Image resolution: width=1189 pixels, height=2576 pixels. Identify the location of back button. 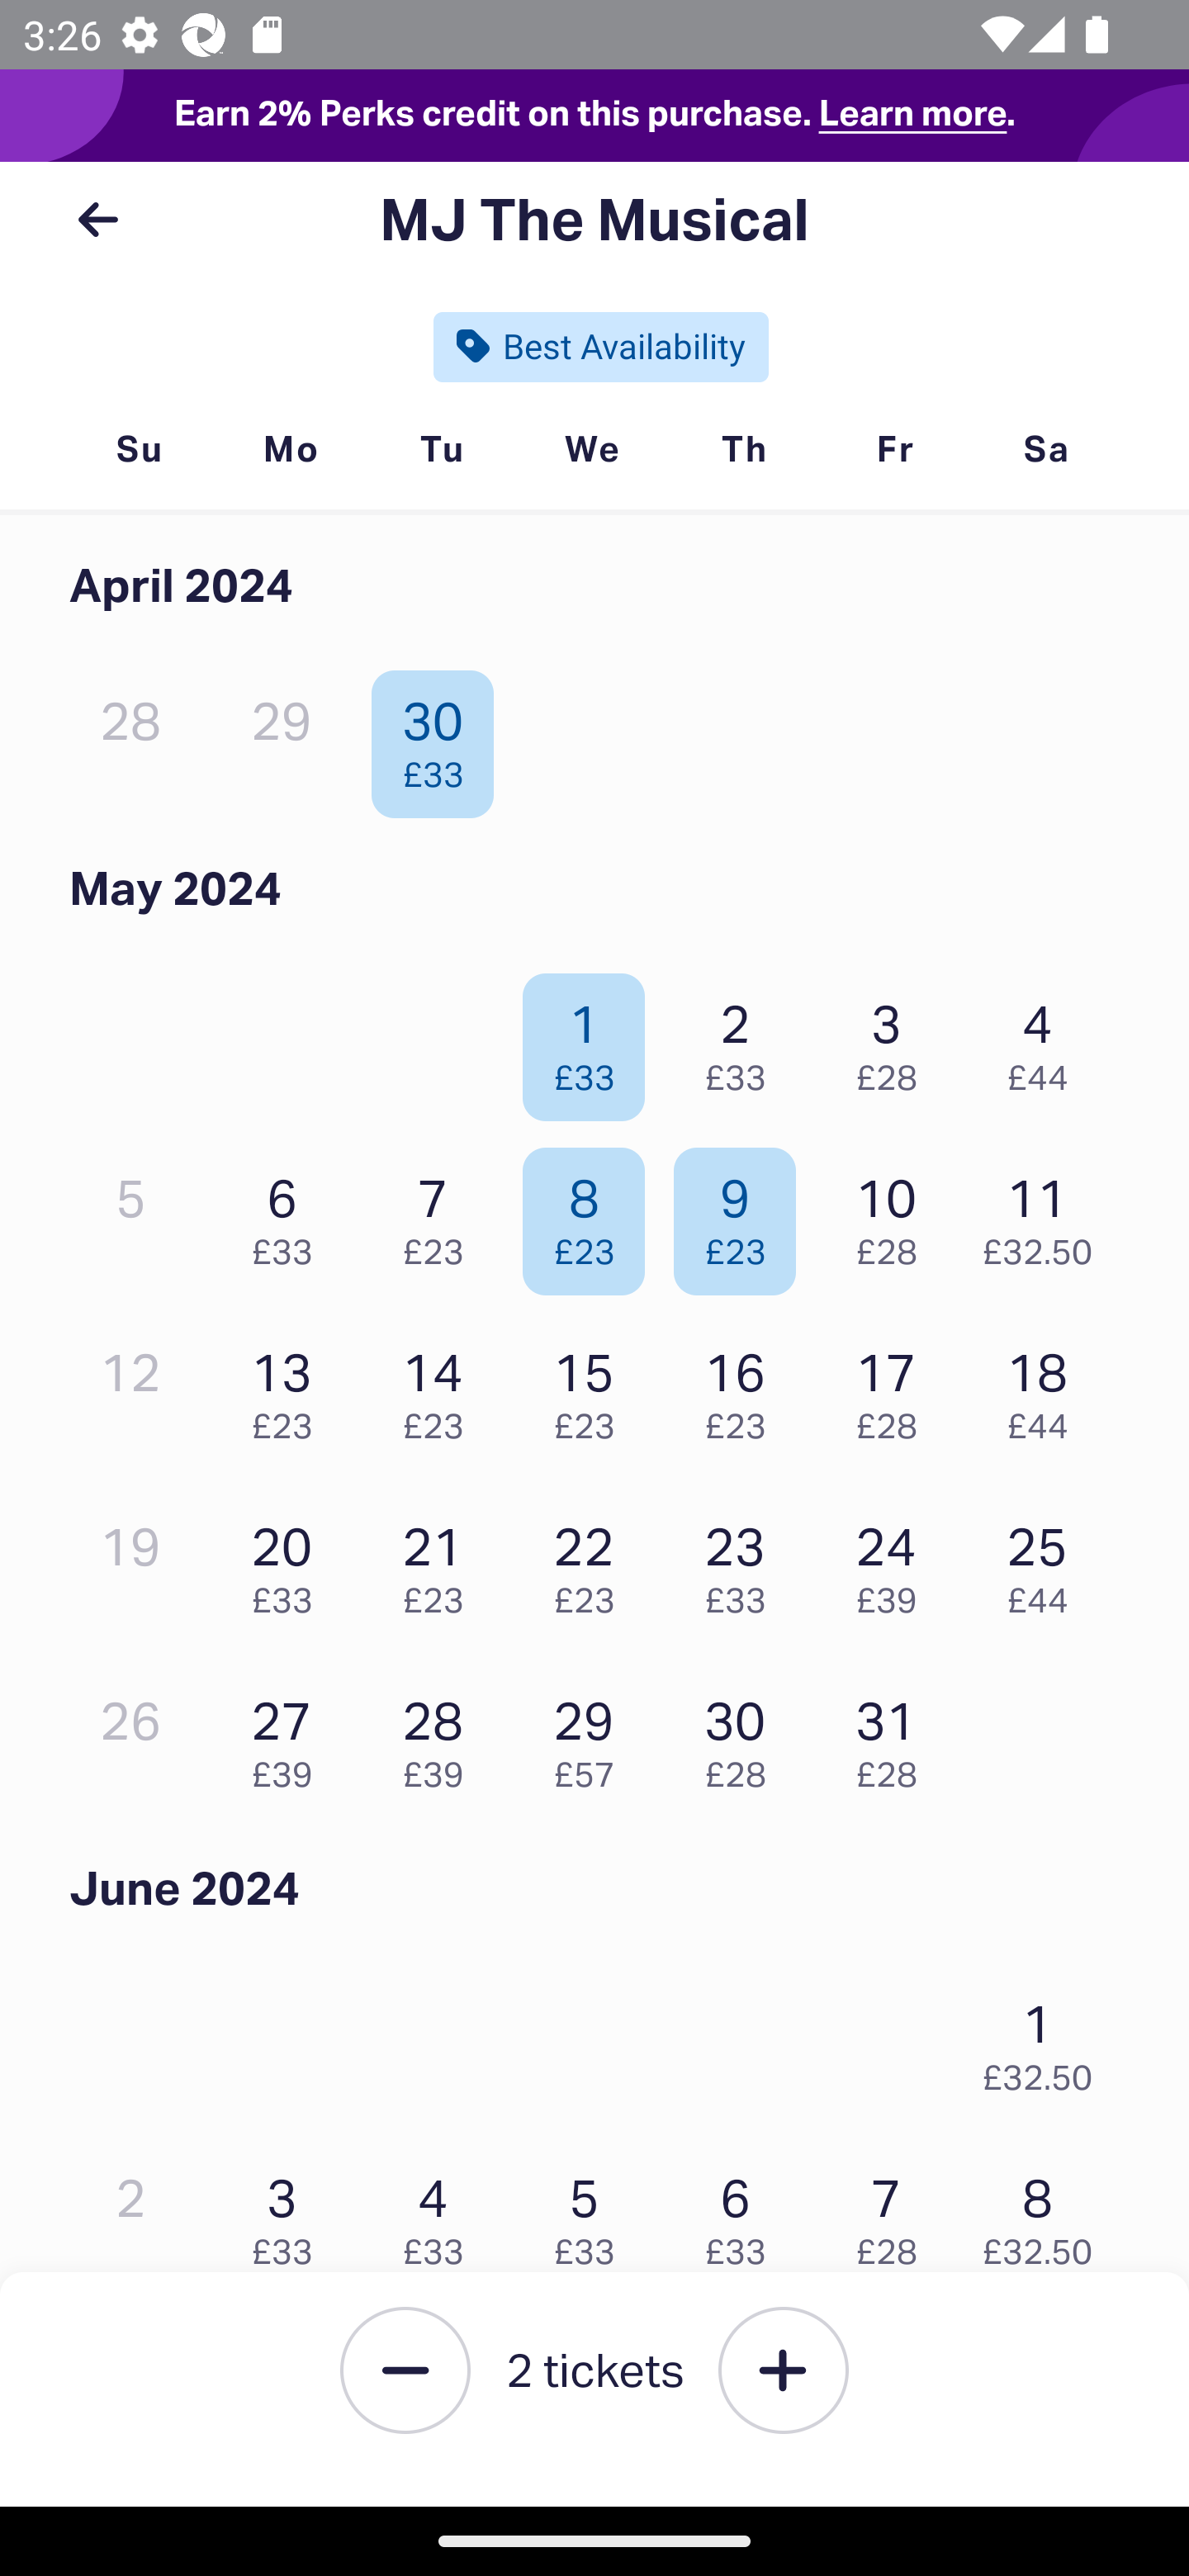
(97, 220).